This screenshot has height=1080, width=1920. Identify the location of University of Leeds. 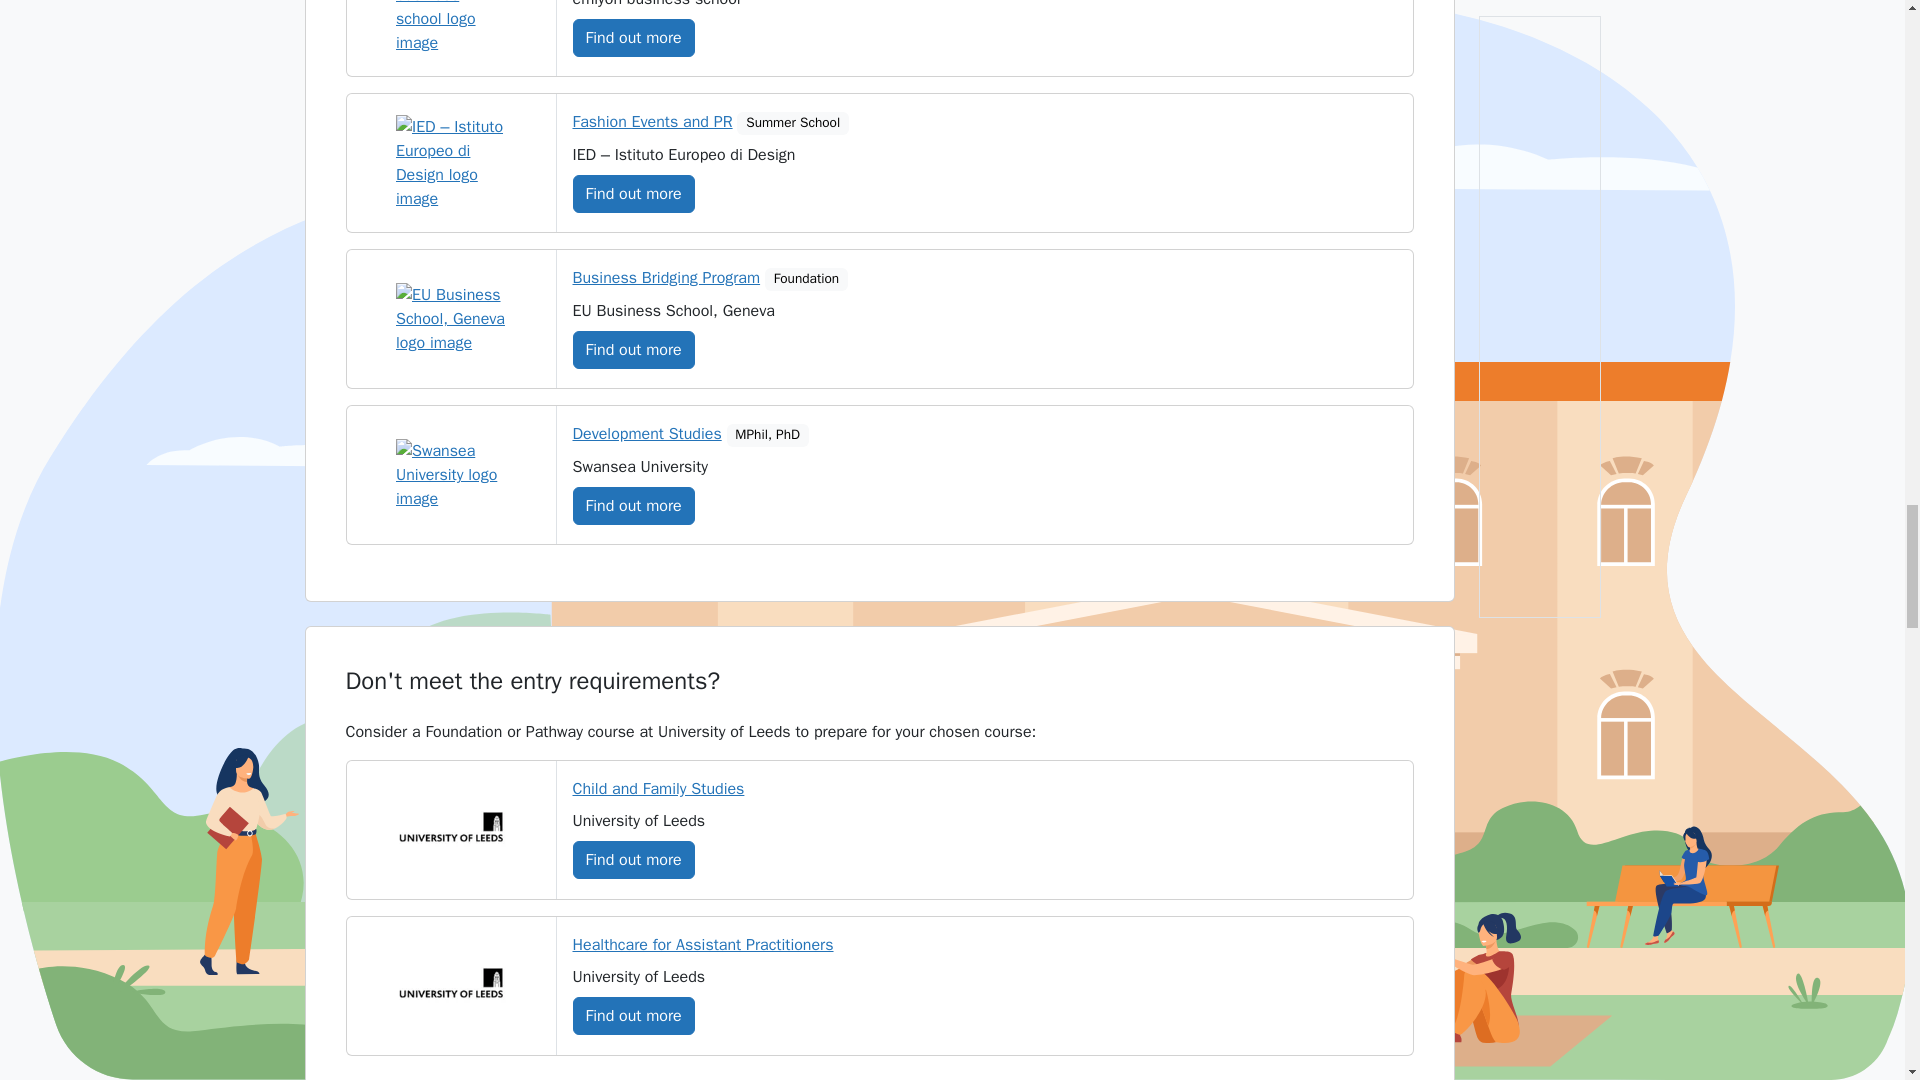
(450, 830).